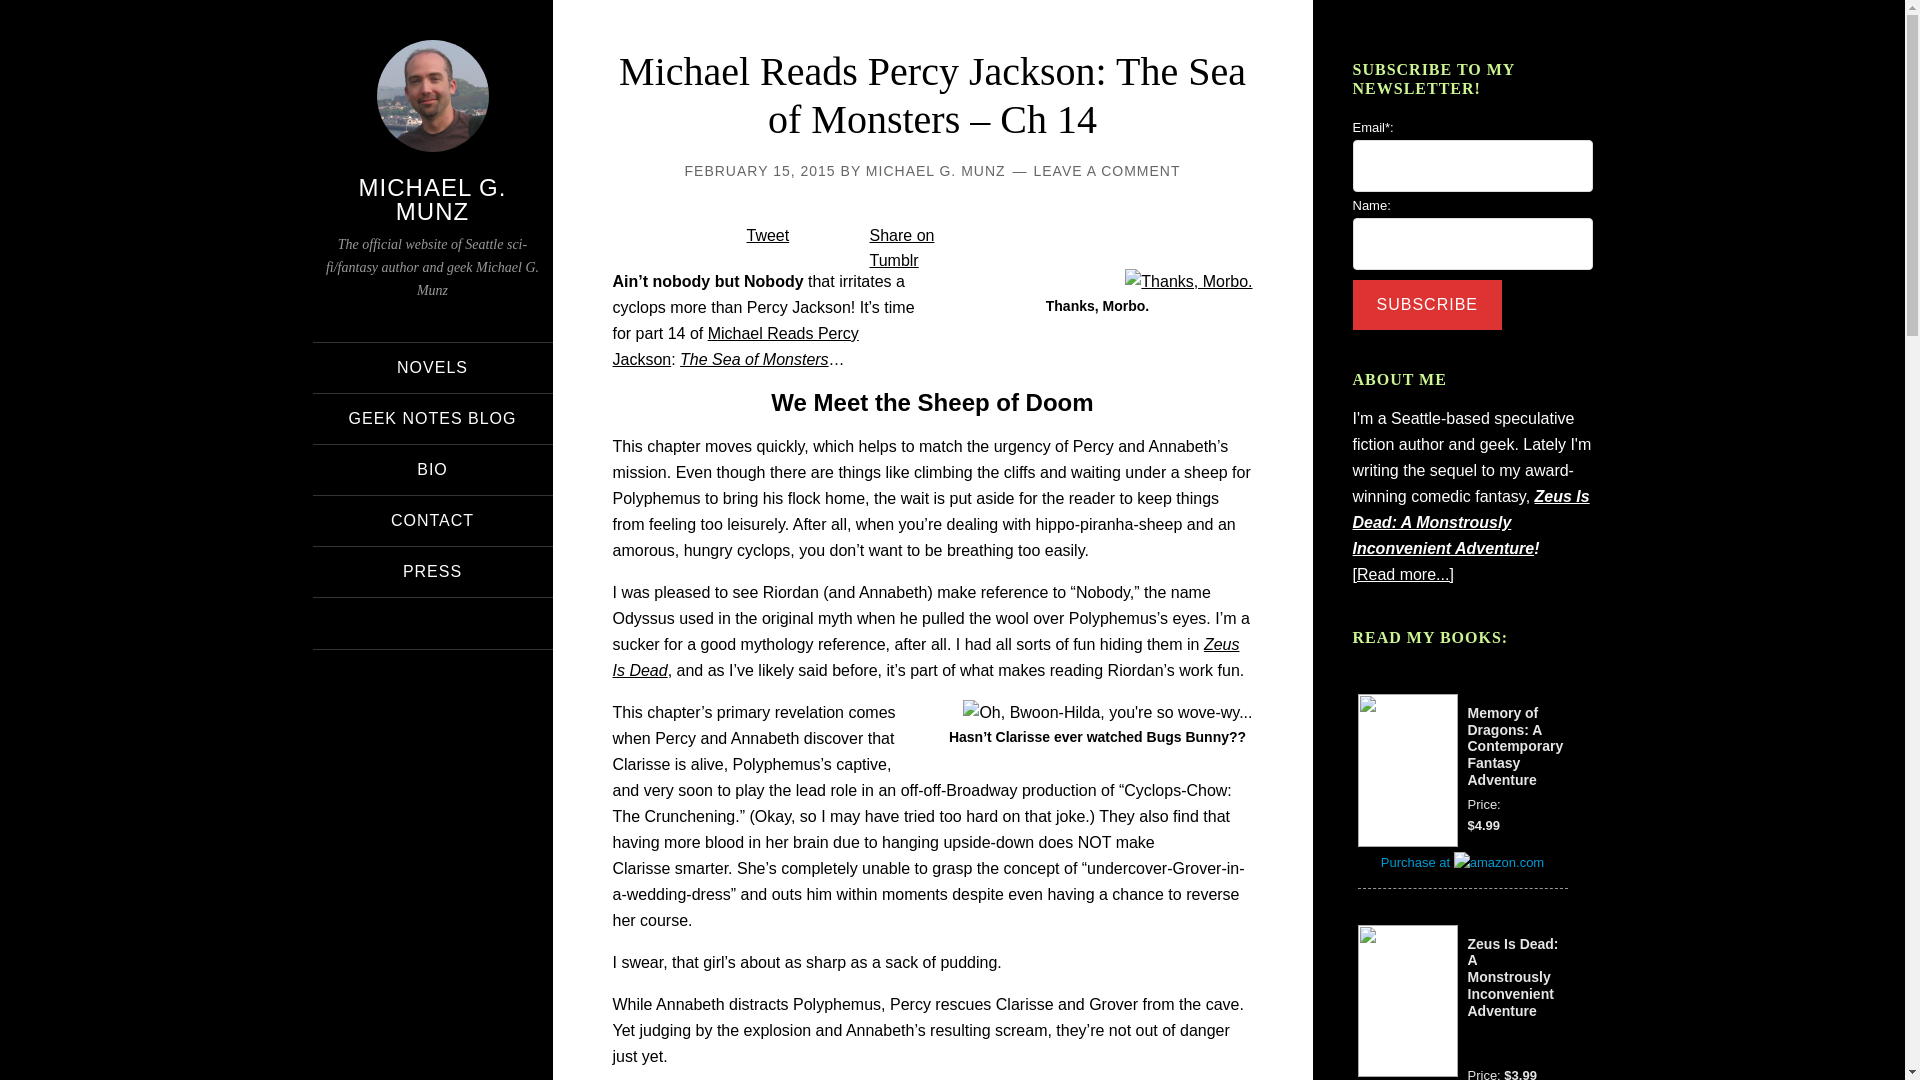 This screenshot has height=1080, width=1920. What do you see at coordinates (432, 368) in the screenshot?
I see `Read about my novels!` at bounding box center [432, 368].